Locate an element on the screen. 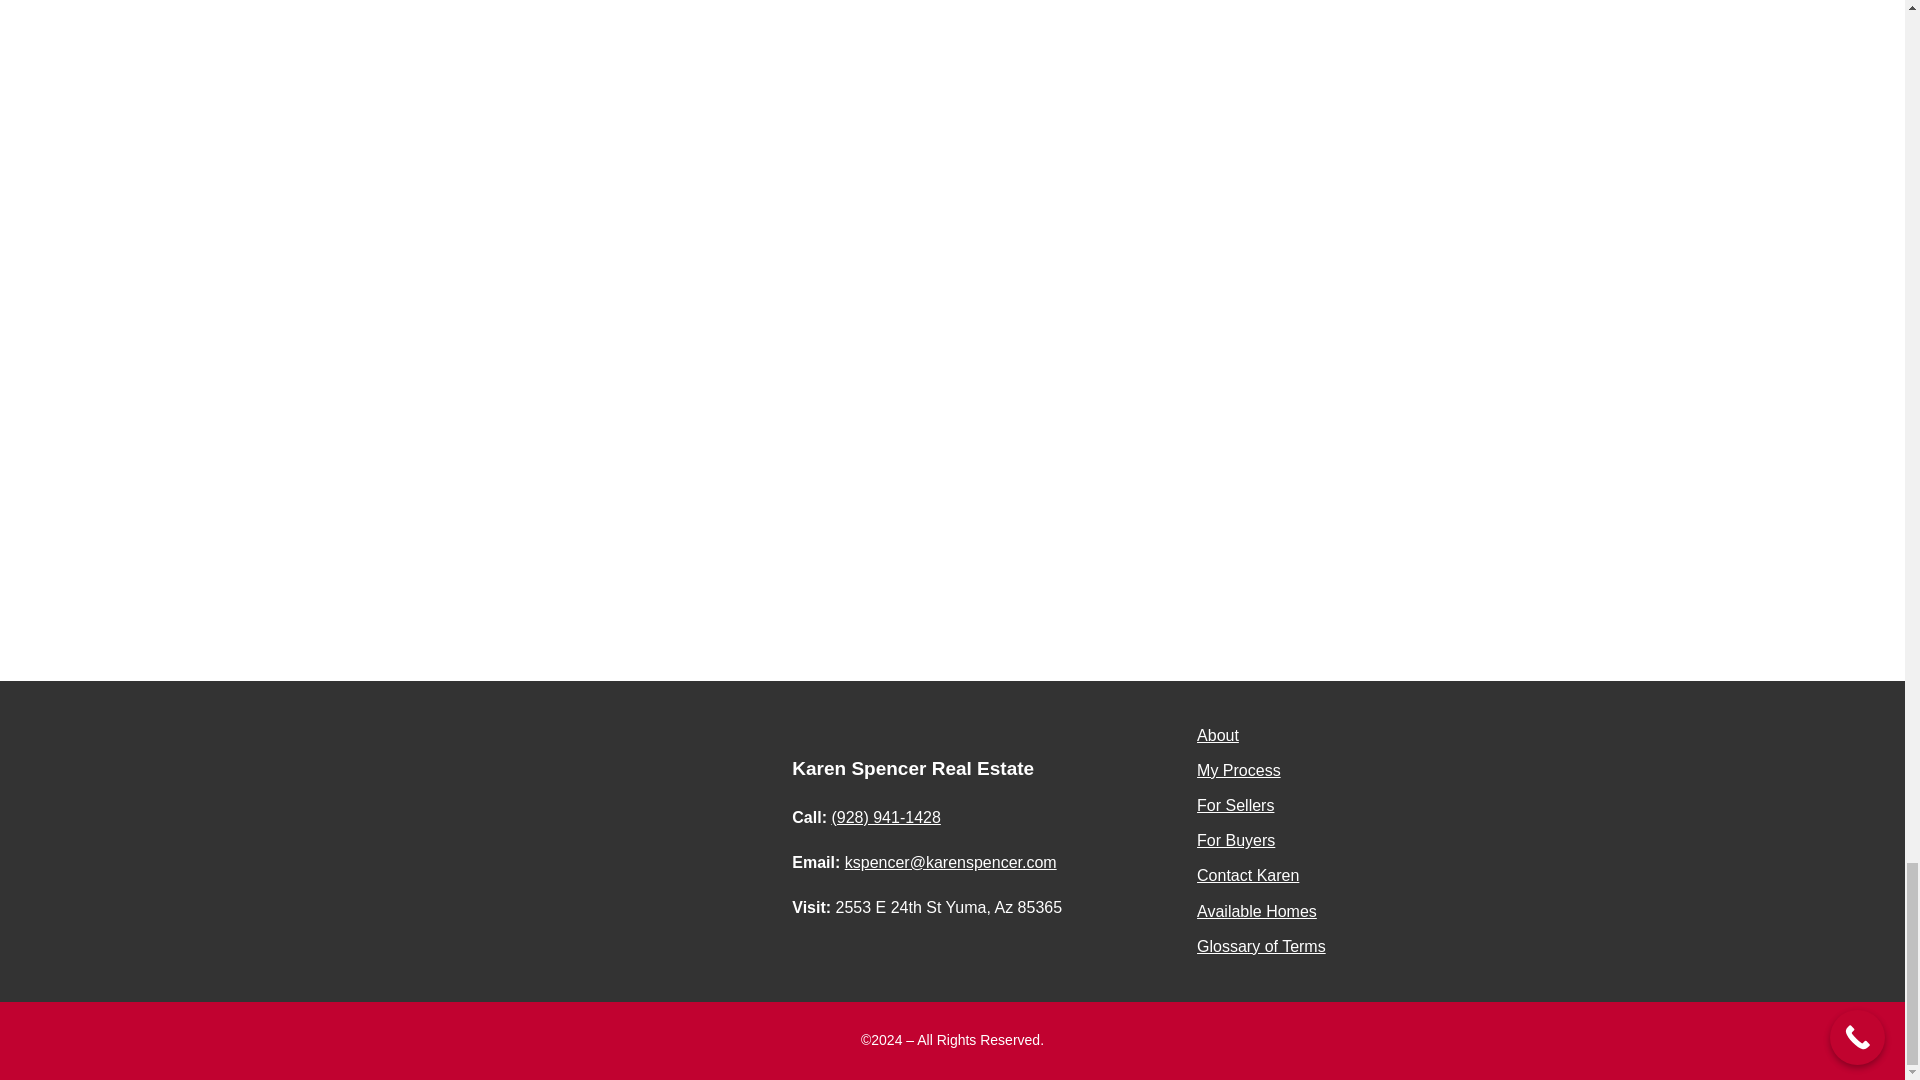 The image size is (1920, 1080). For Buyers is located at coordinates (1235, 840).